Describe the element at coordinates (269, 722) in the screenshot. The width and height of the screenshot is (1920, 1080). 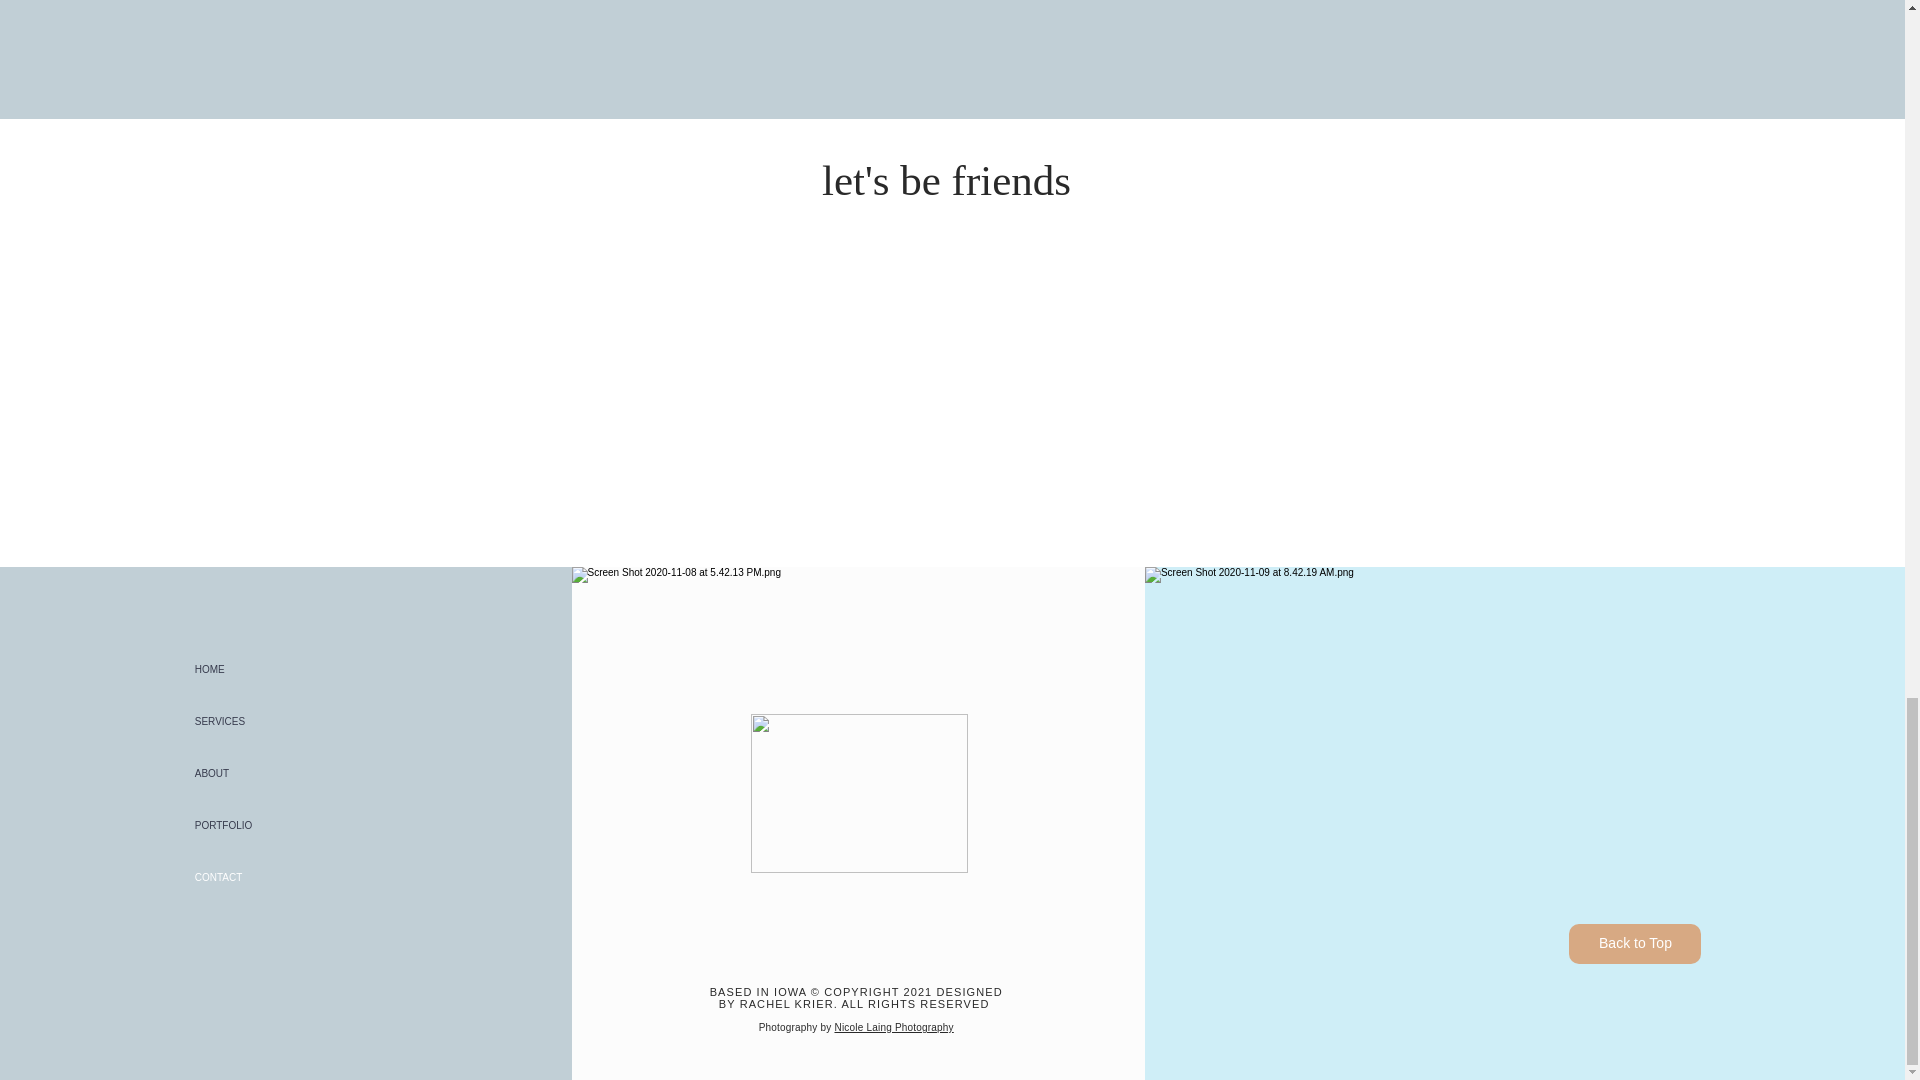
I see `SERVICES` at that location.